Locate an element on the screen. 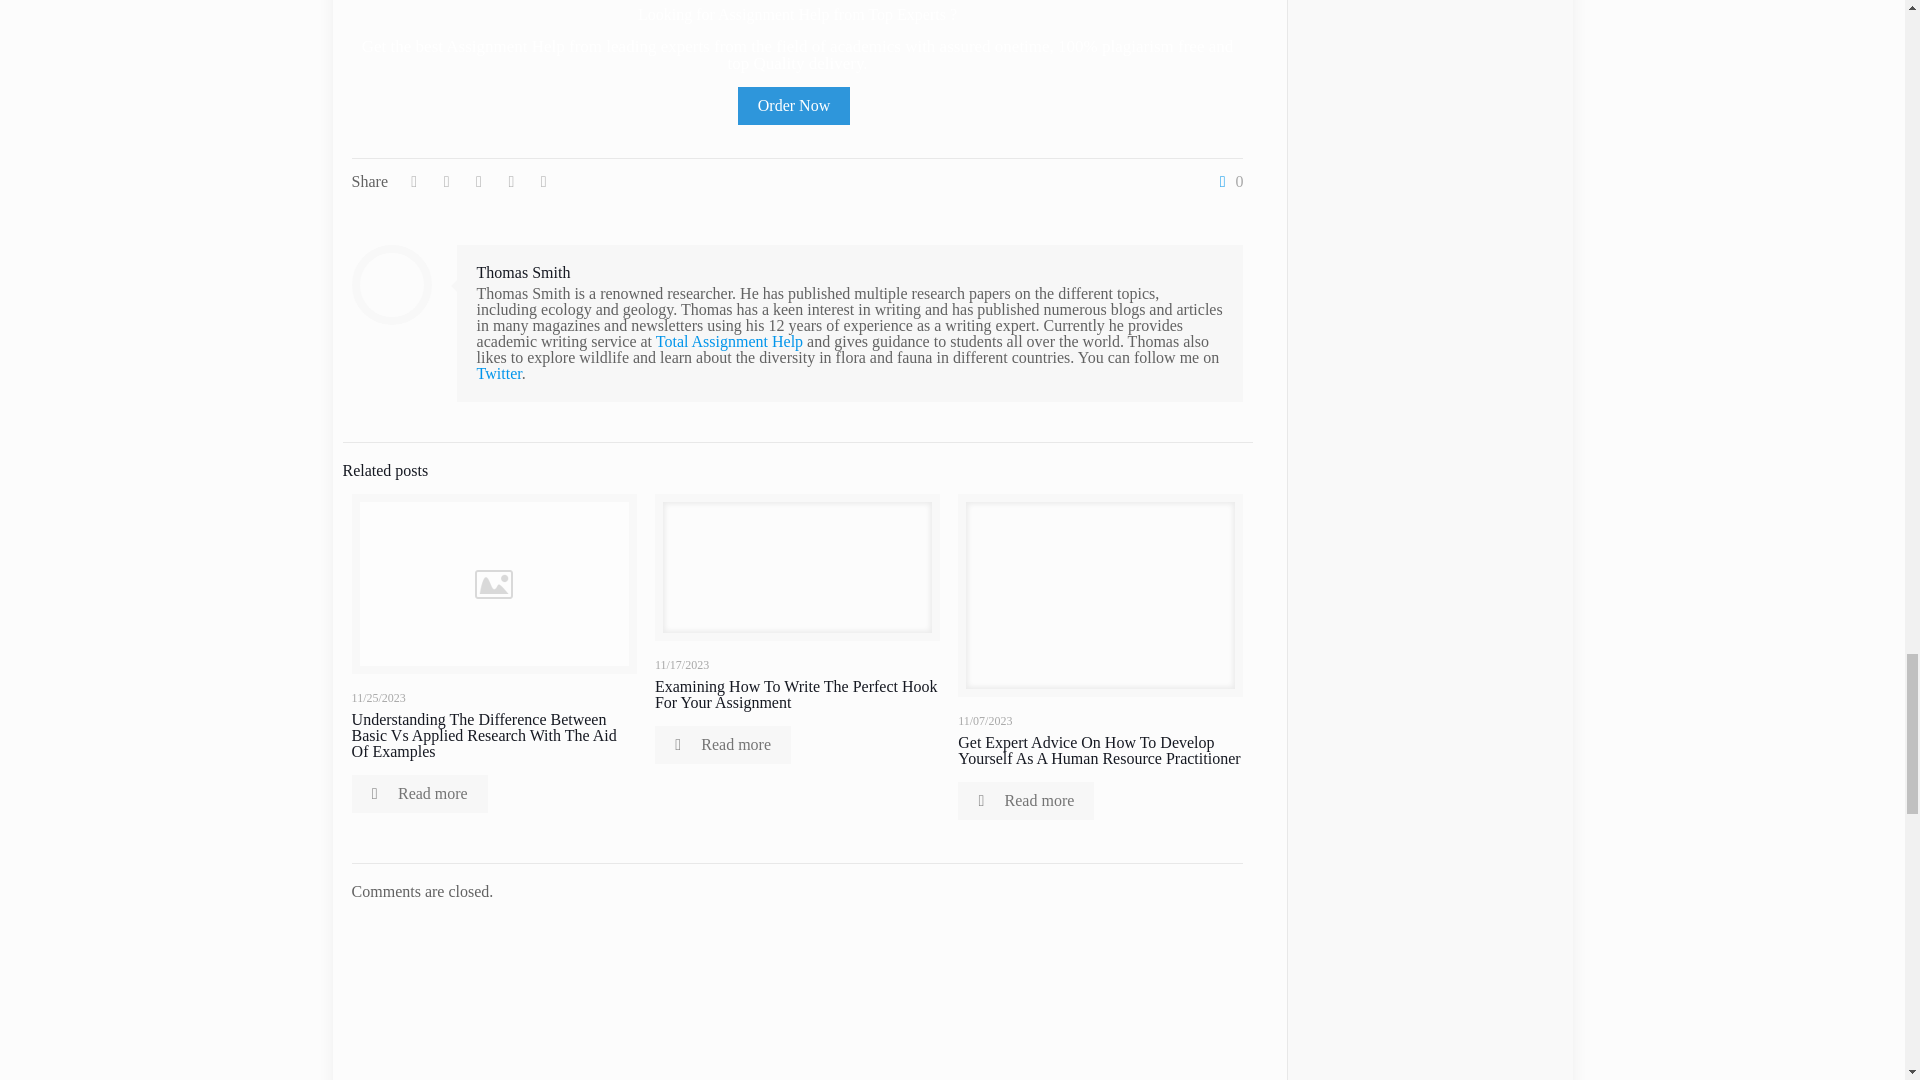 The height and width of the screenshot is (1080, 1920). Read more is located at coordinates (419, 794).